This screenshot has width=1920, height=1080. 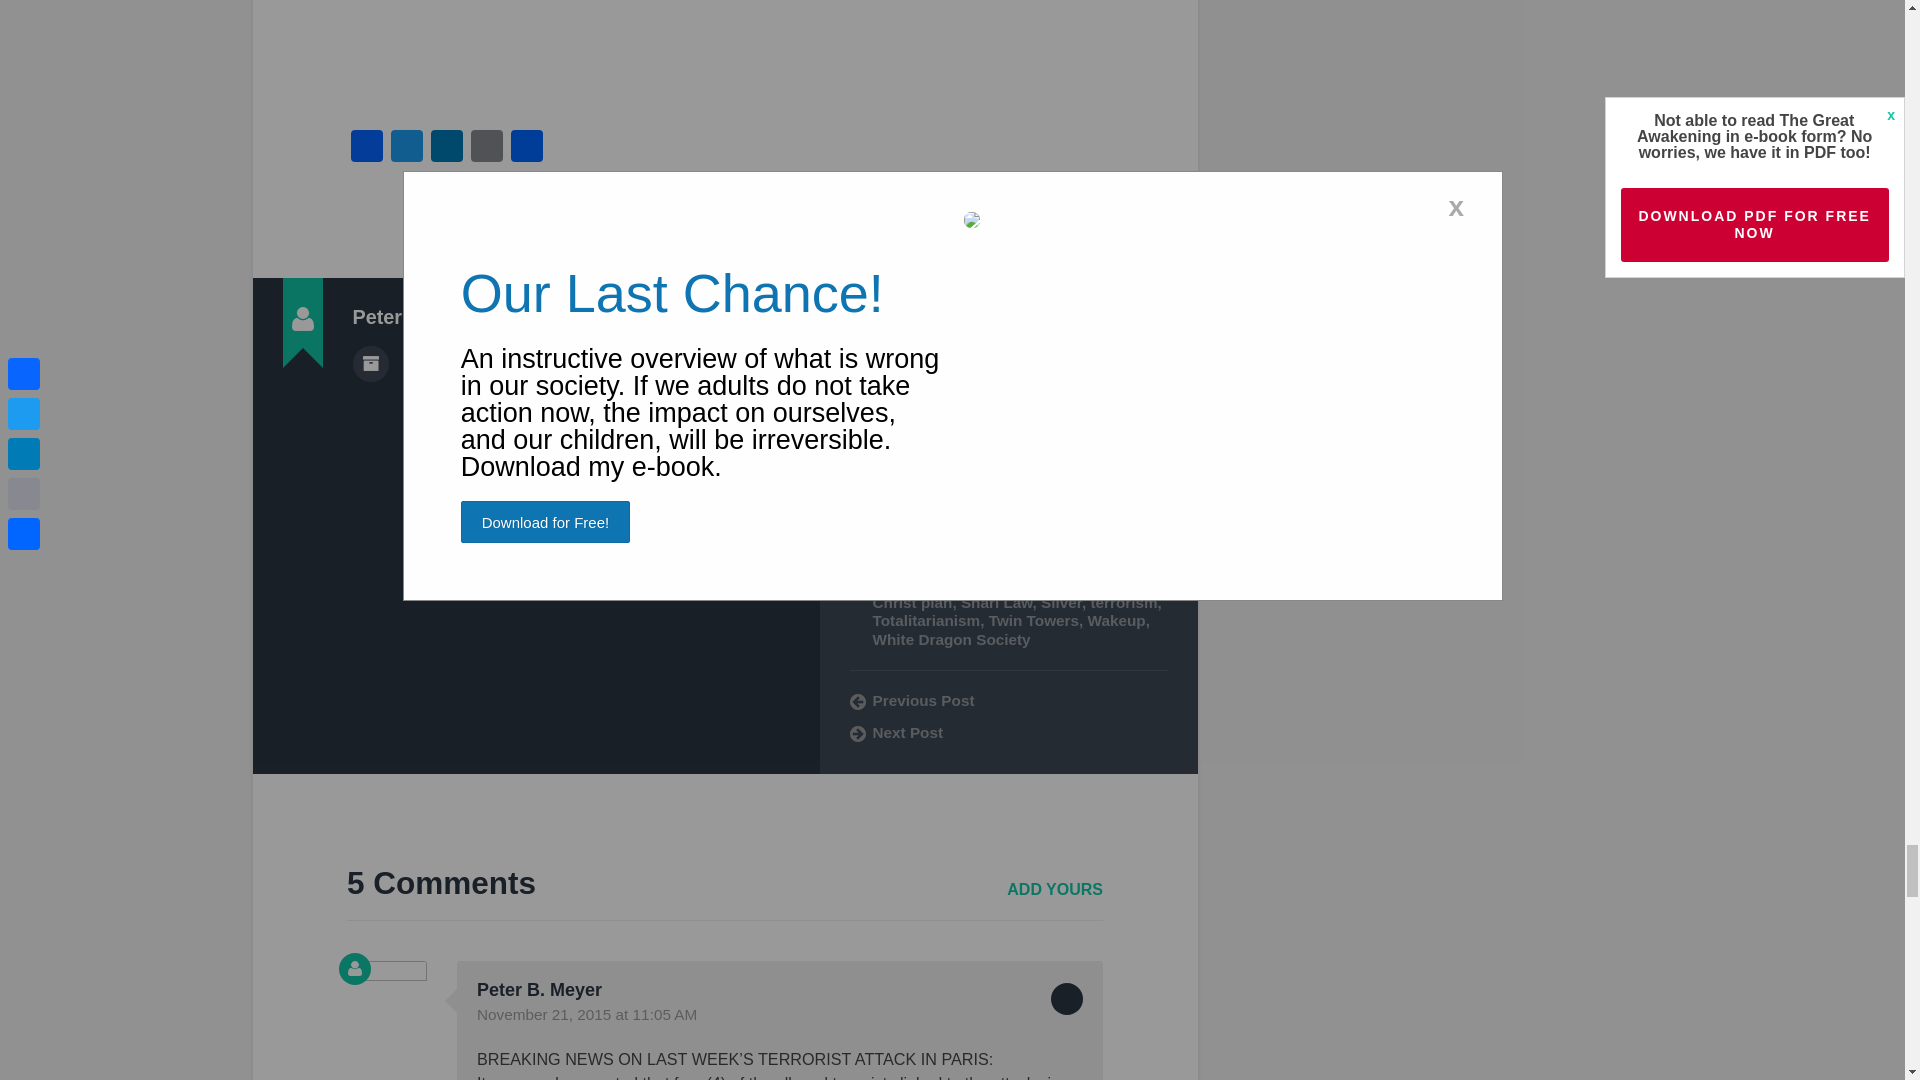 I want to click on Next post: Bitcoin explained, so click(x=1008, y=732).